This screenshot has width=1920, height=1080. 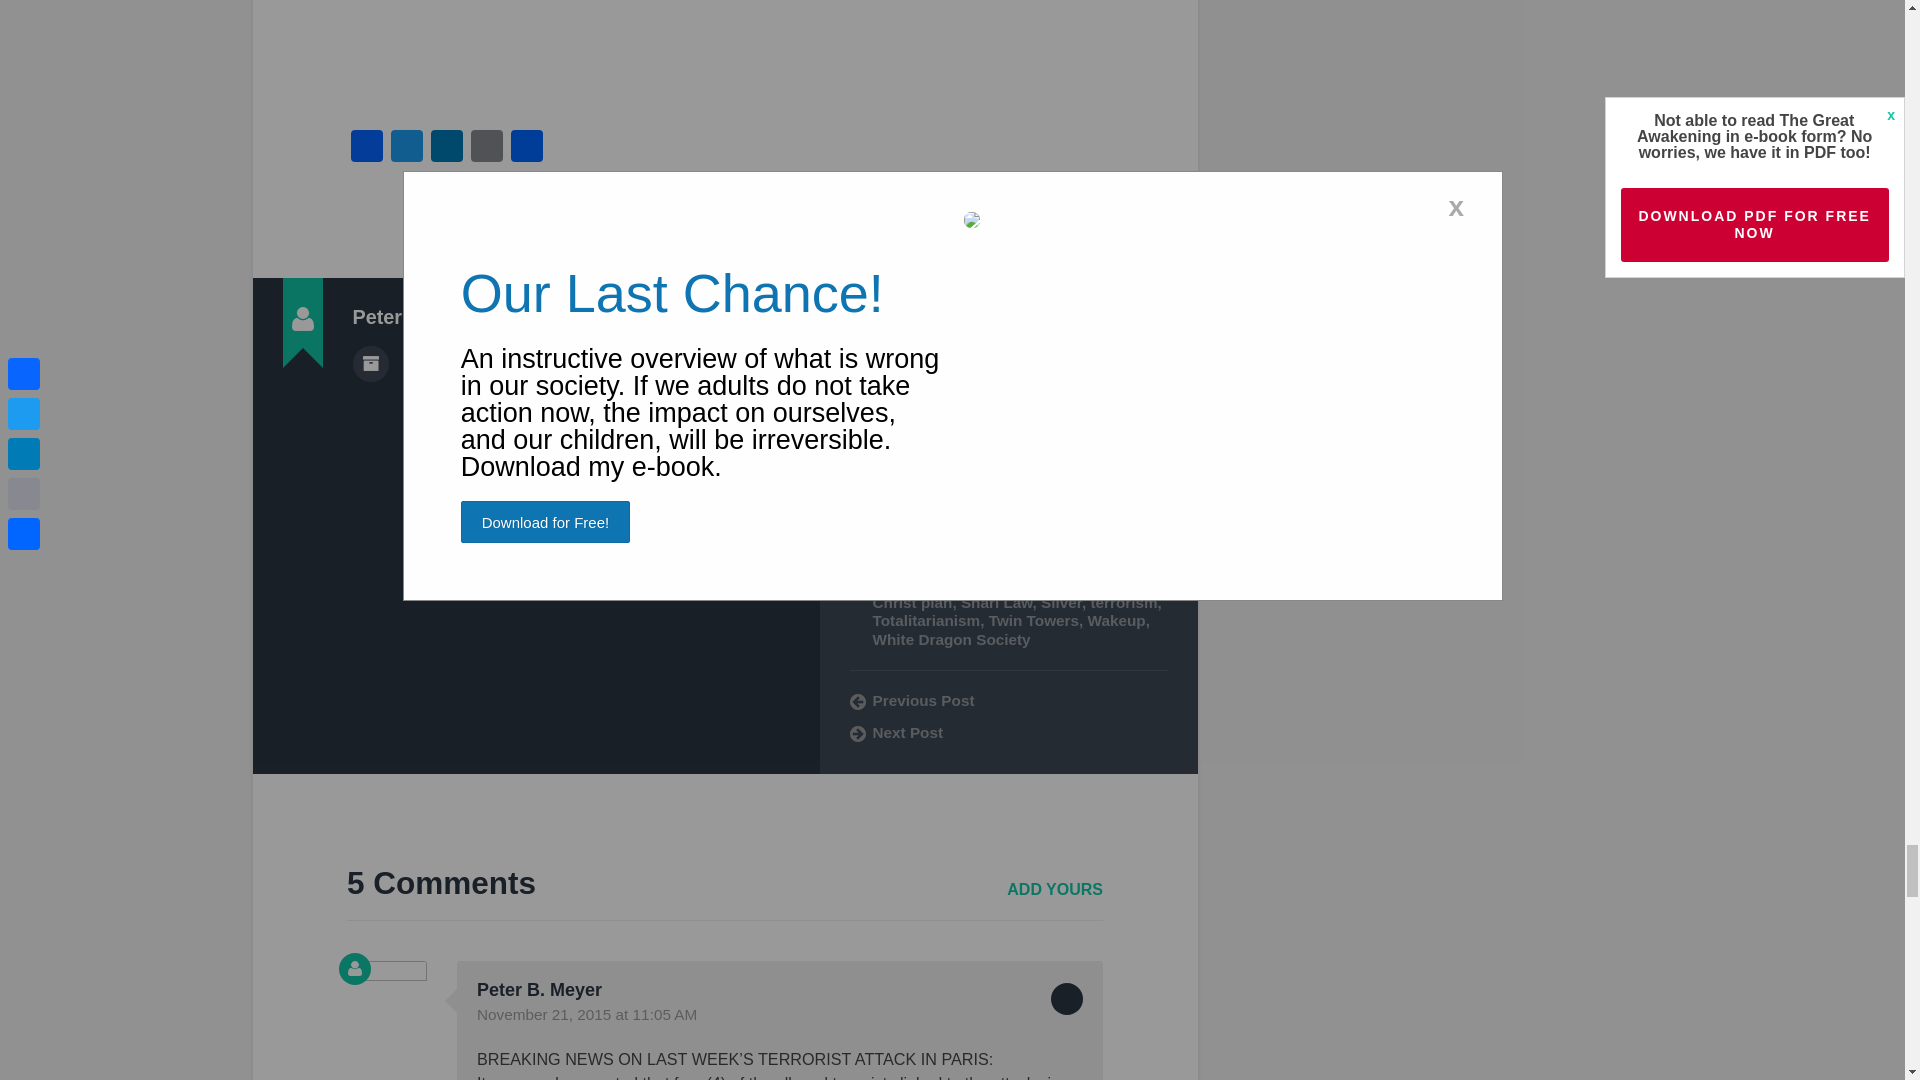 I want to click on Next post: Bitcoin explained, so click(x=1008, y=732).